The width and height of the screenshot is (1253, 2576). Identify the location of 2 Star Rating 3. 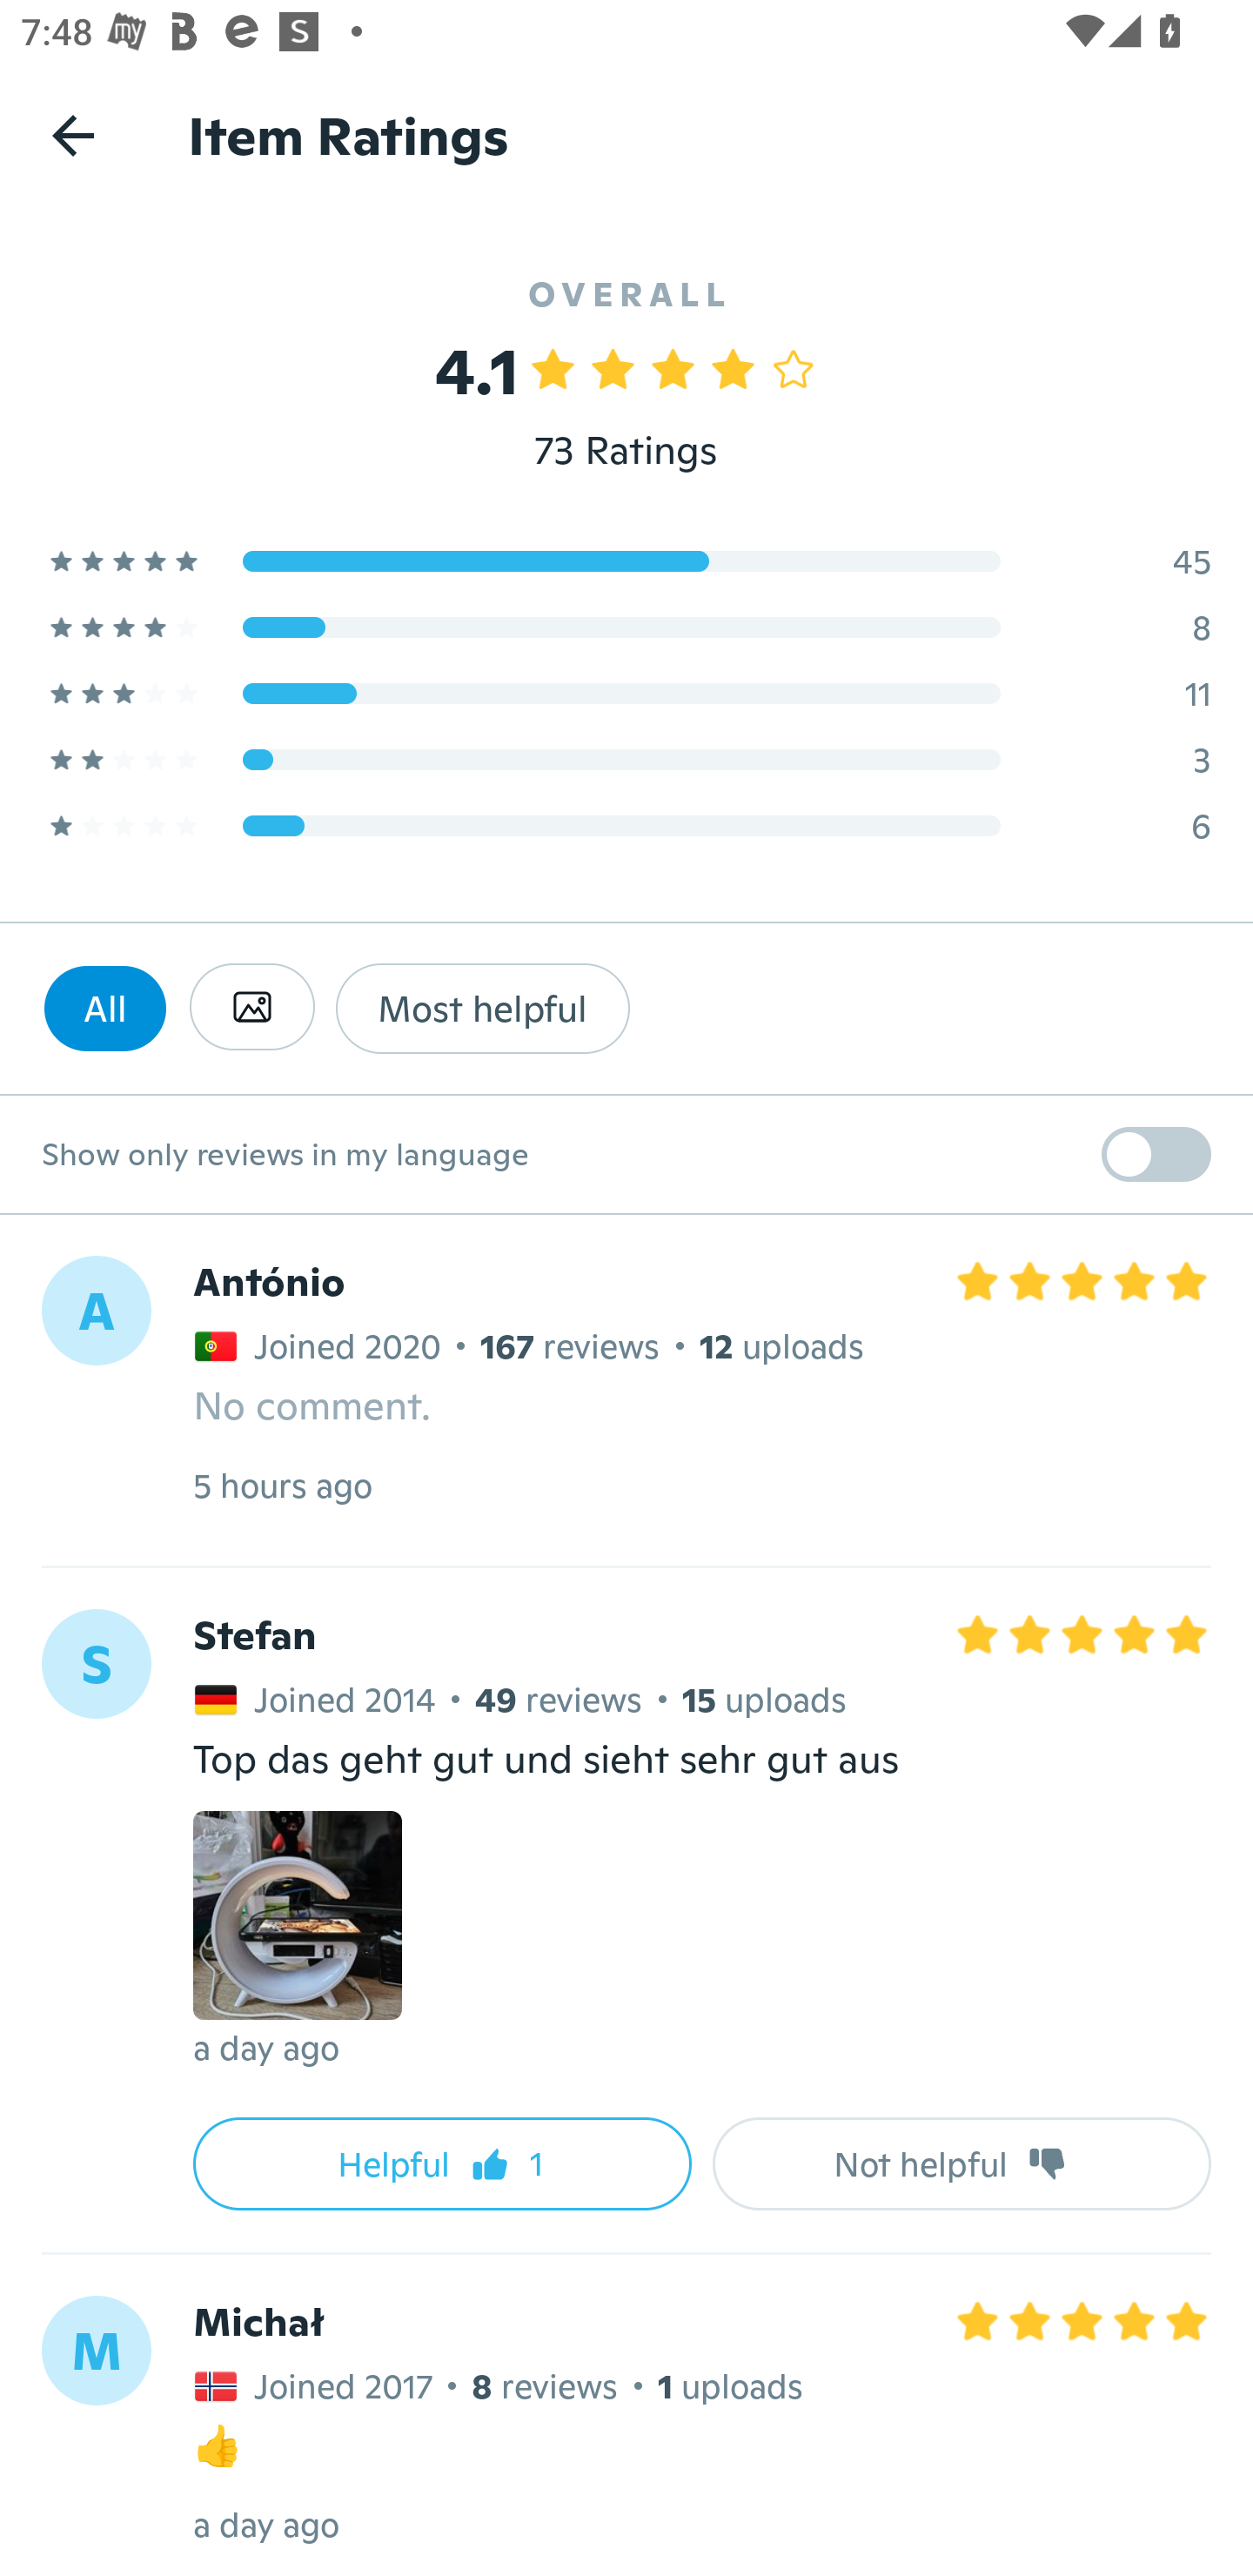
(626, 759).